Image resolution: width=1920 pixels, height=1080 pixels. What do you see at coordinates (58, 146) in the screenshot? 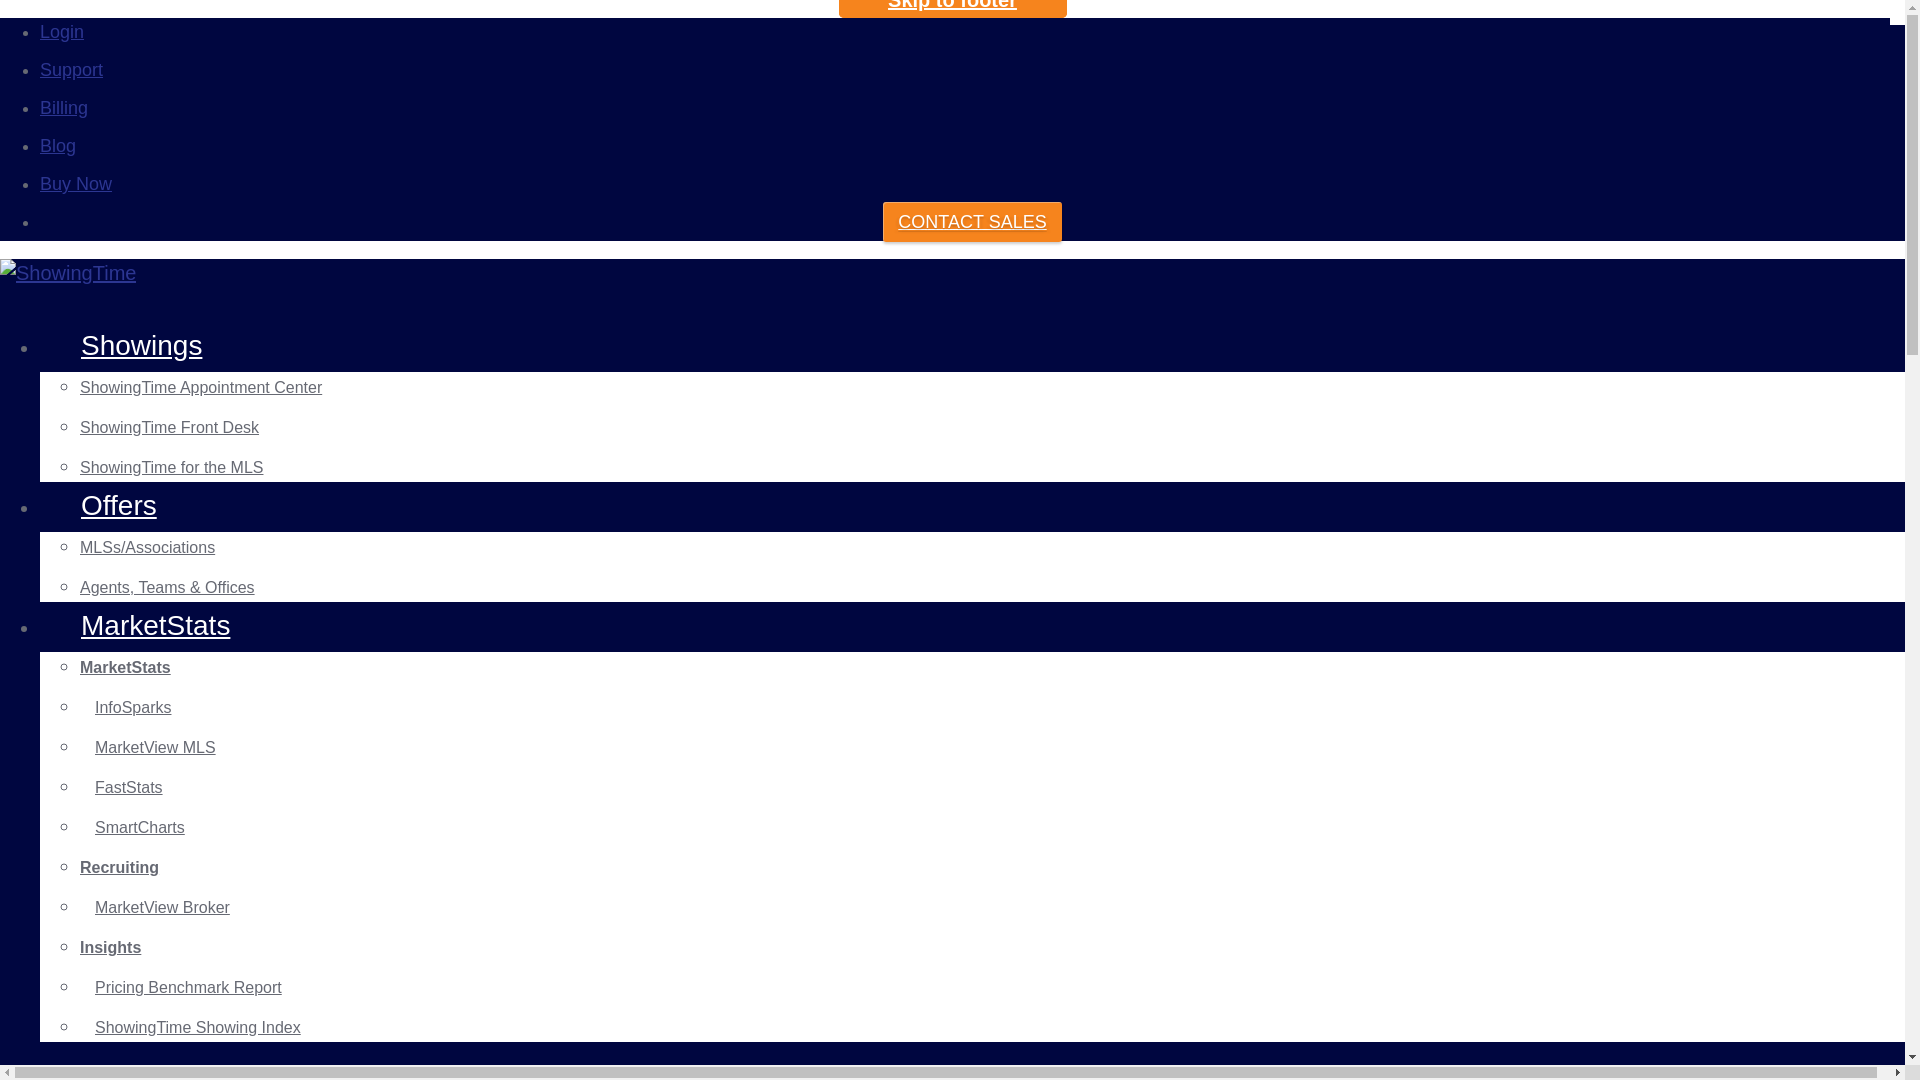
I see `Blog` at bounding box center [58, 146].